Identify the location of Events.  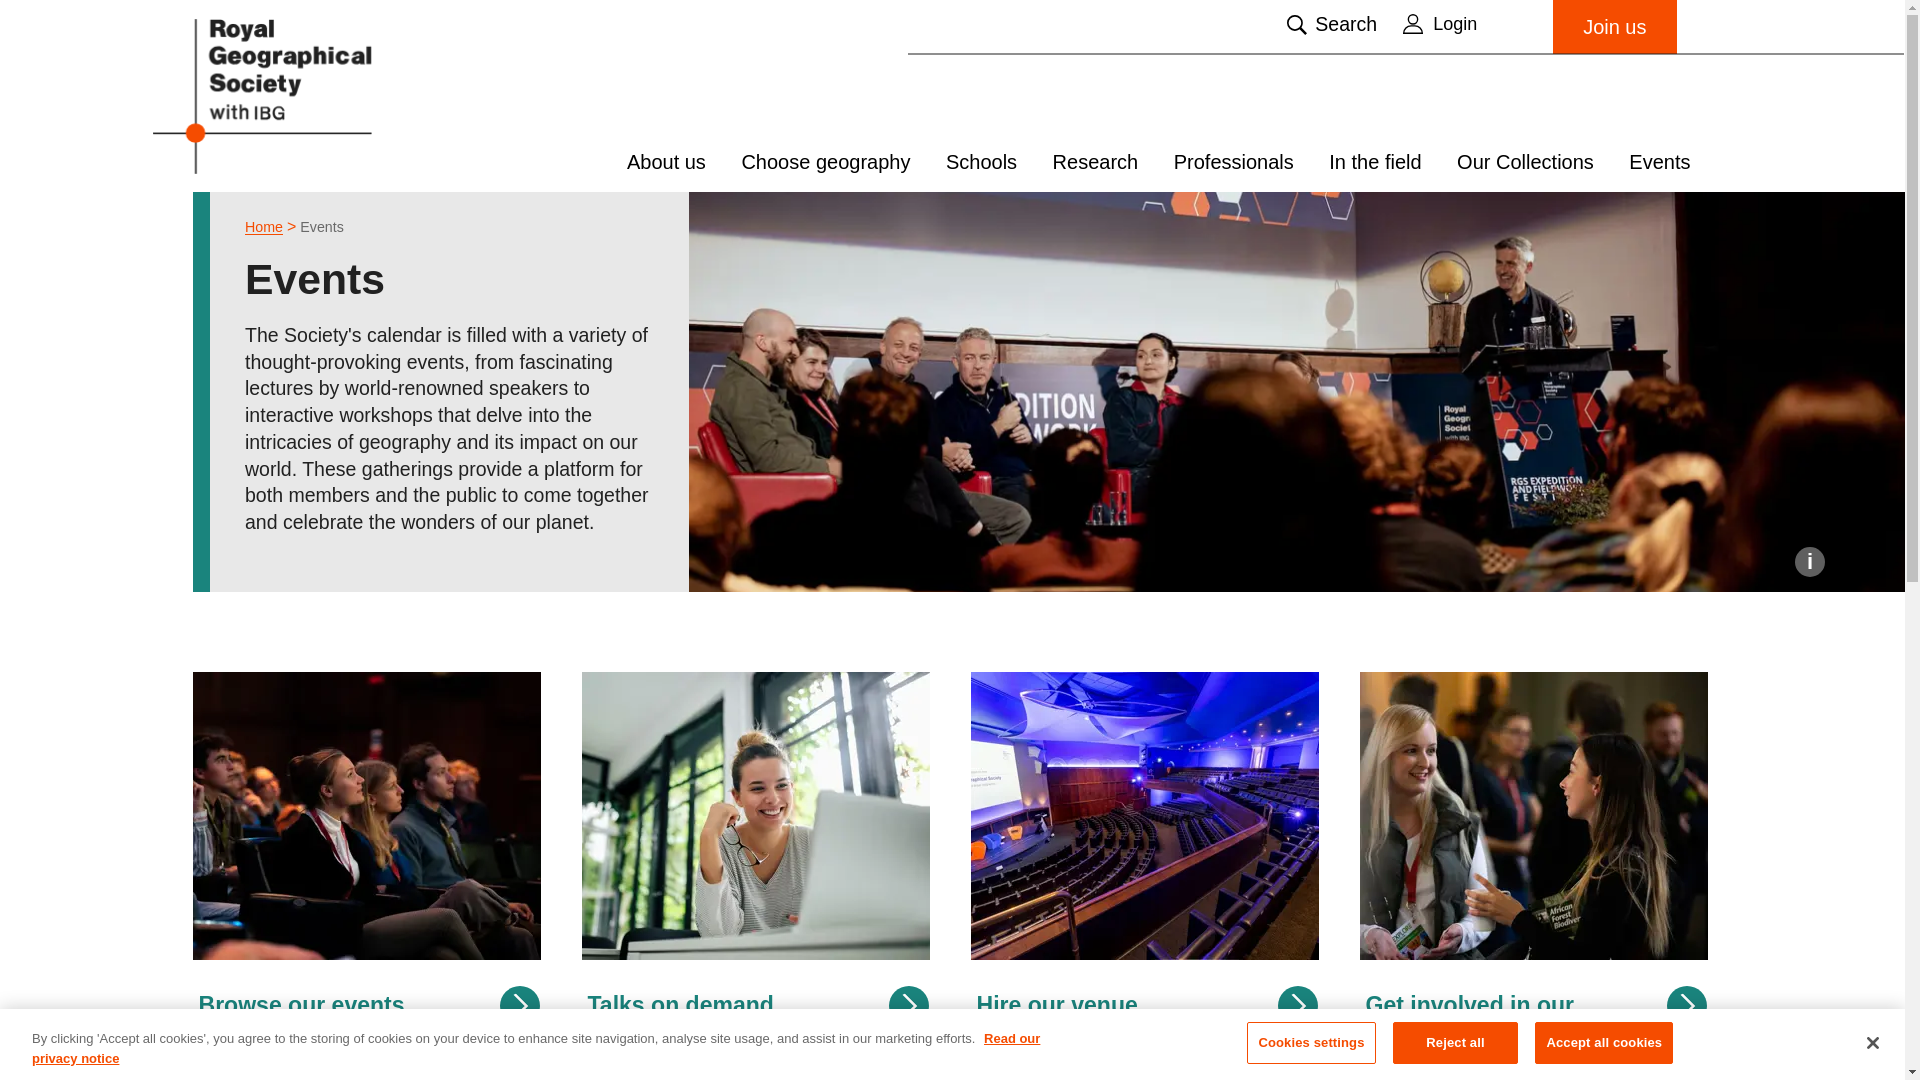
(321, 227).